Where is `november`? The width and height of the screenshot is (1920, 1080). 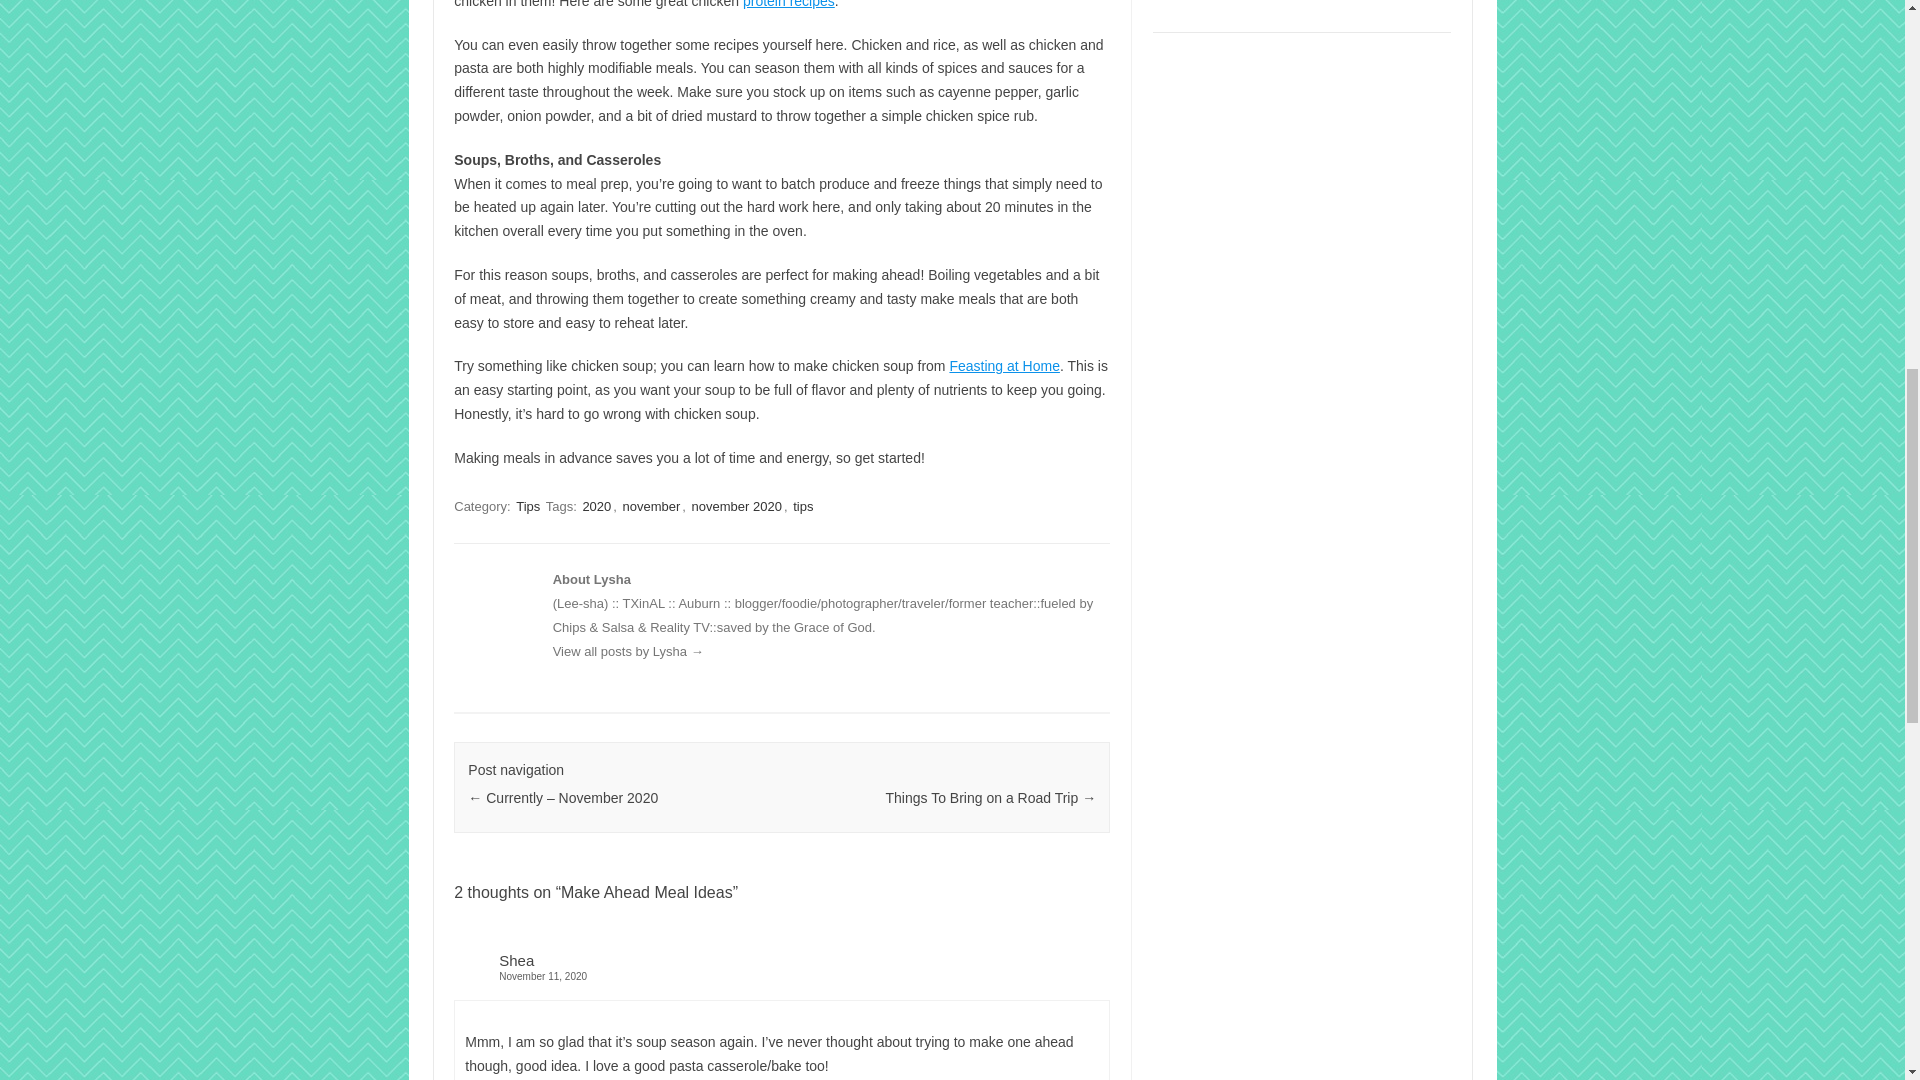 november is located at coordinates (652, 506).